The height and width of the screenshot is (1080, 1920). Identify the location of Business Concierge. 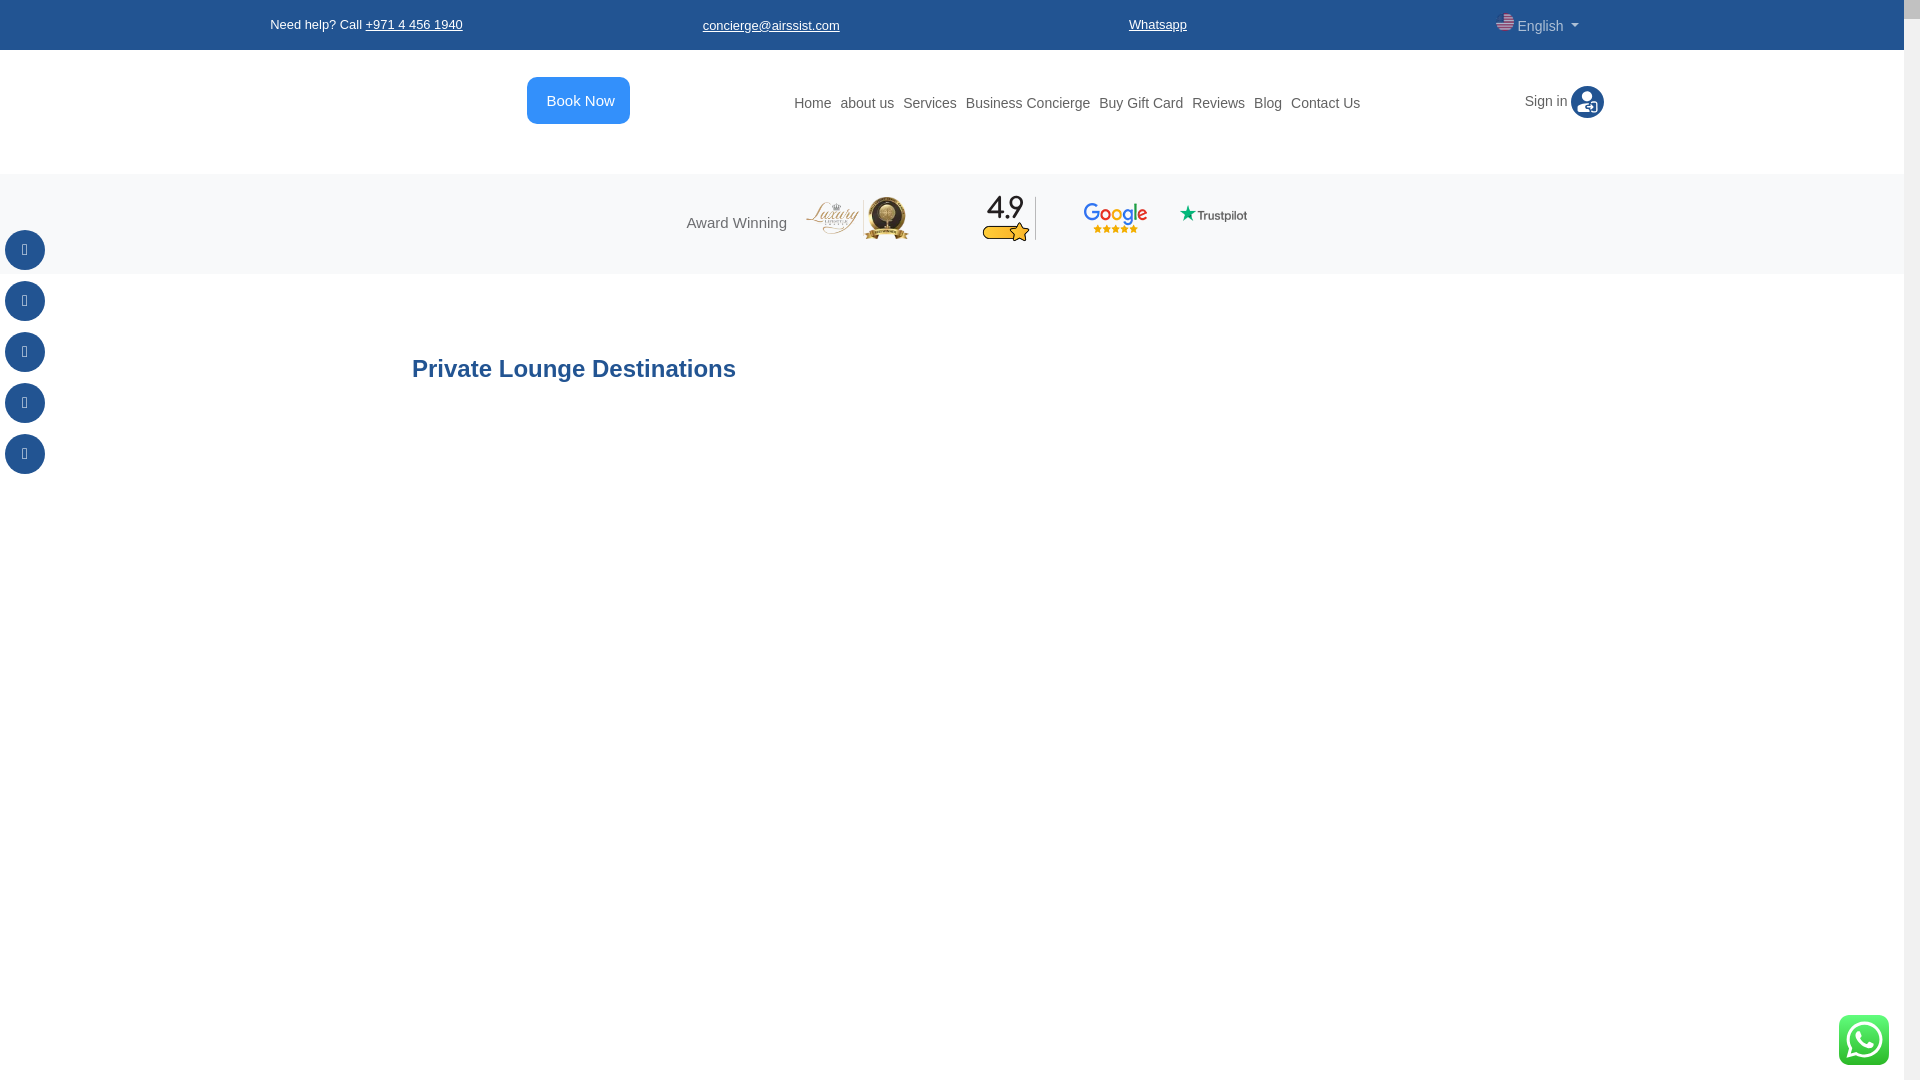
(1028, 103).